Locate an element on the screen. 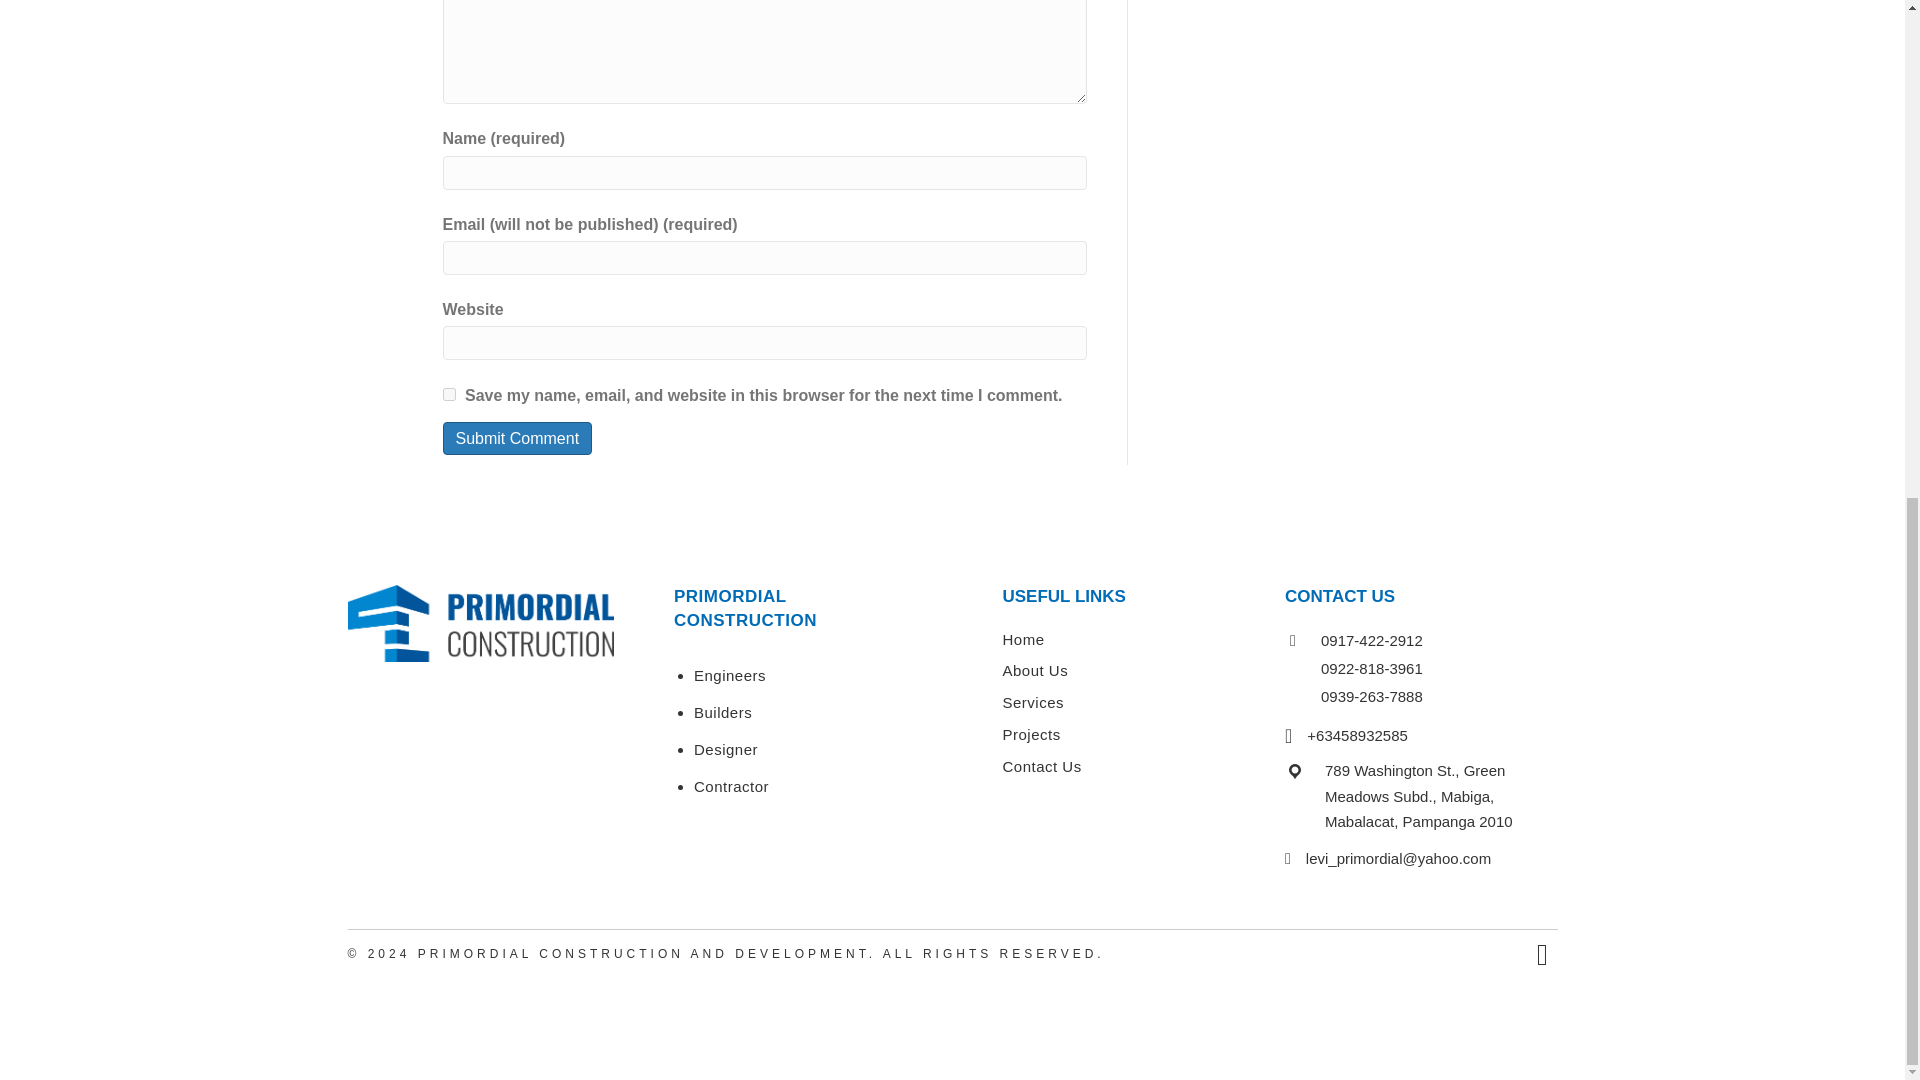 This screenshot has width=1920, height=1080. Services is located at coordinates (1032, 702).